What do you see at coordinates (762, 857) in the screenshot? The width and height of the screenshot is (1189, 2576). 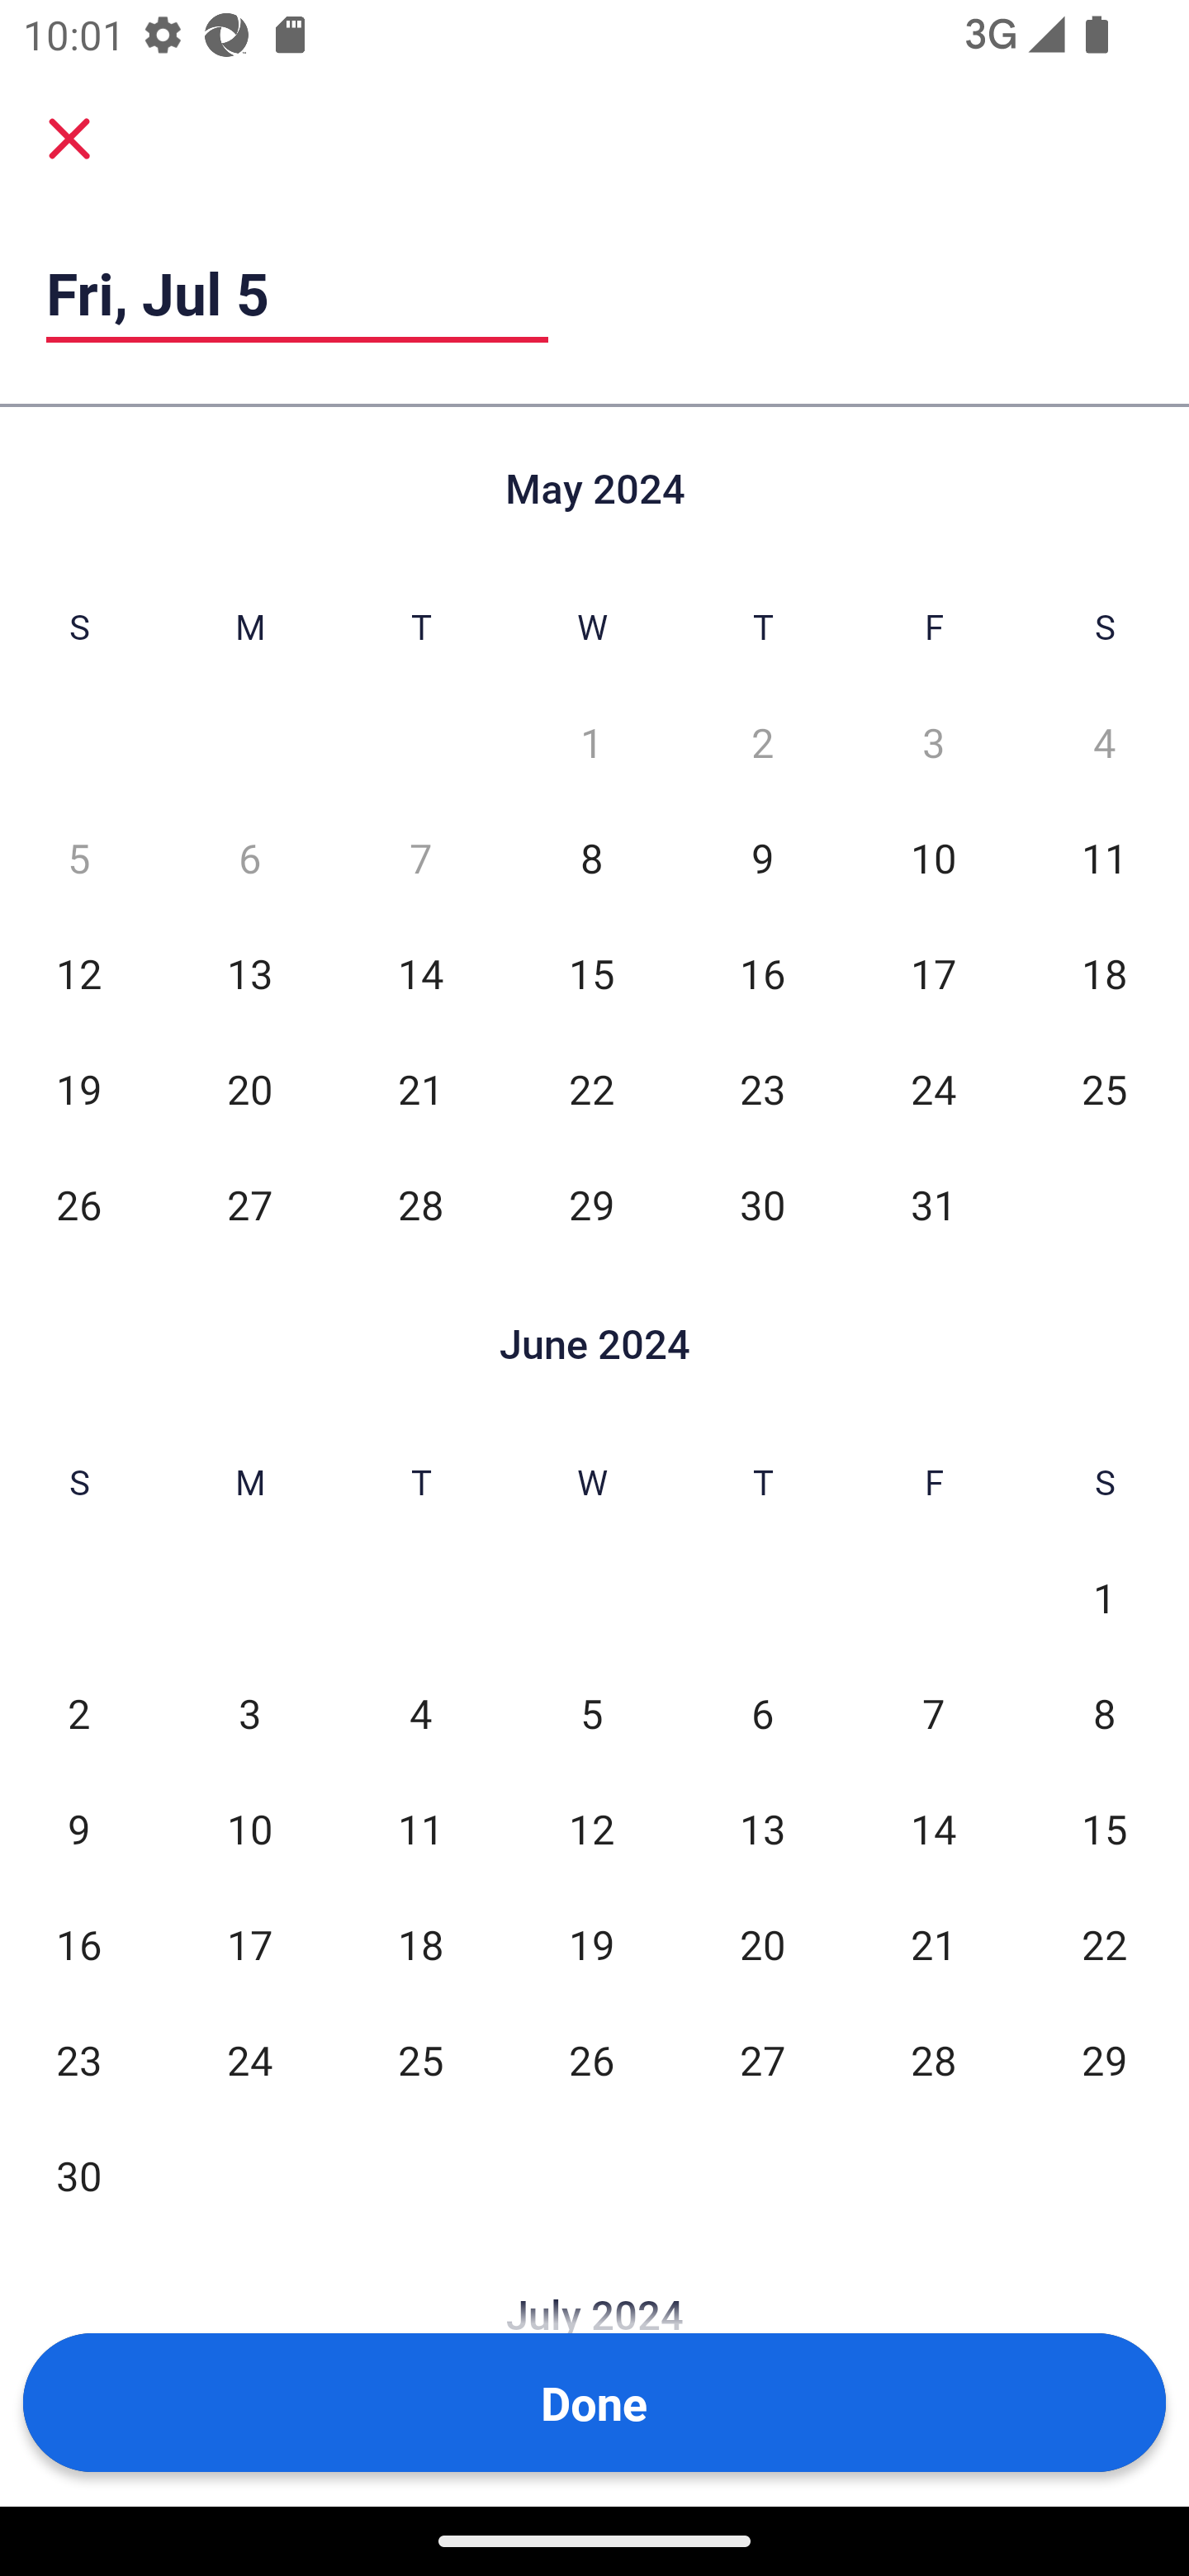 I see `9 Thu, May 9, Not Selected` at bounding box center [762, 857].